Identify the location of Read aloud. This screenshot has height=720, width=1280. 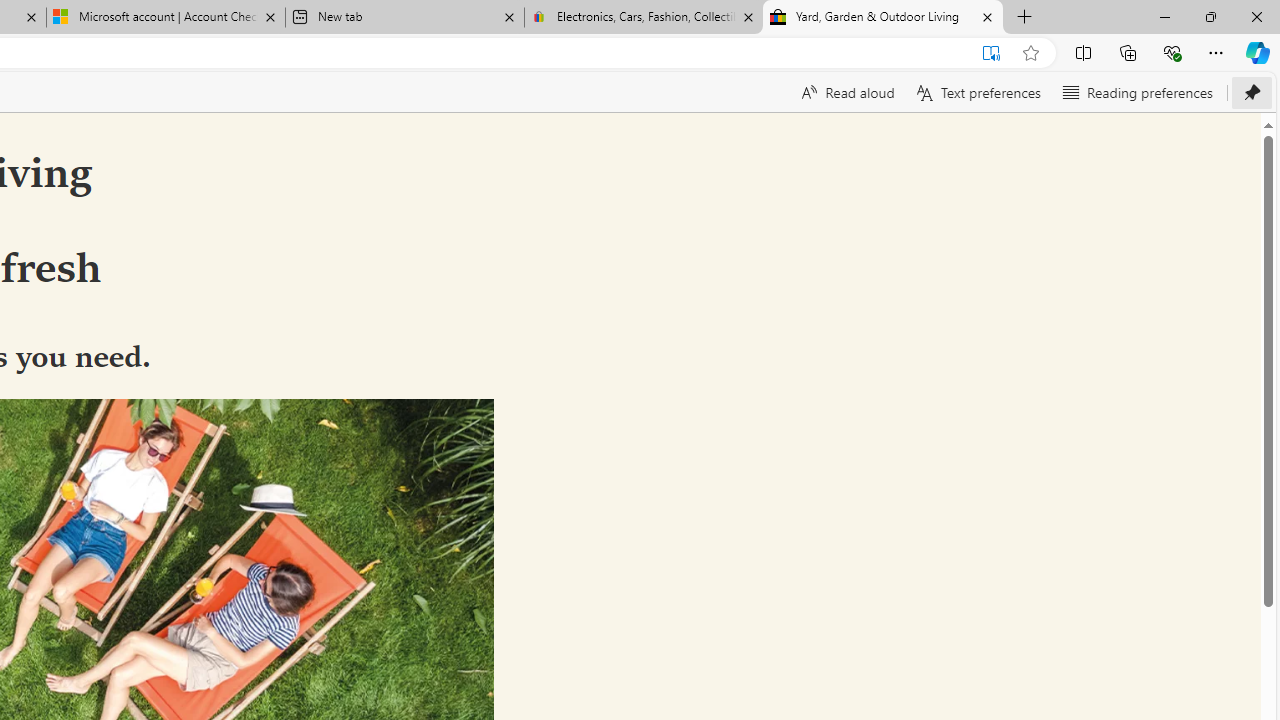
(846, 92).